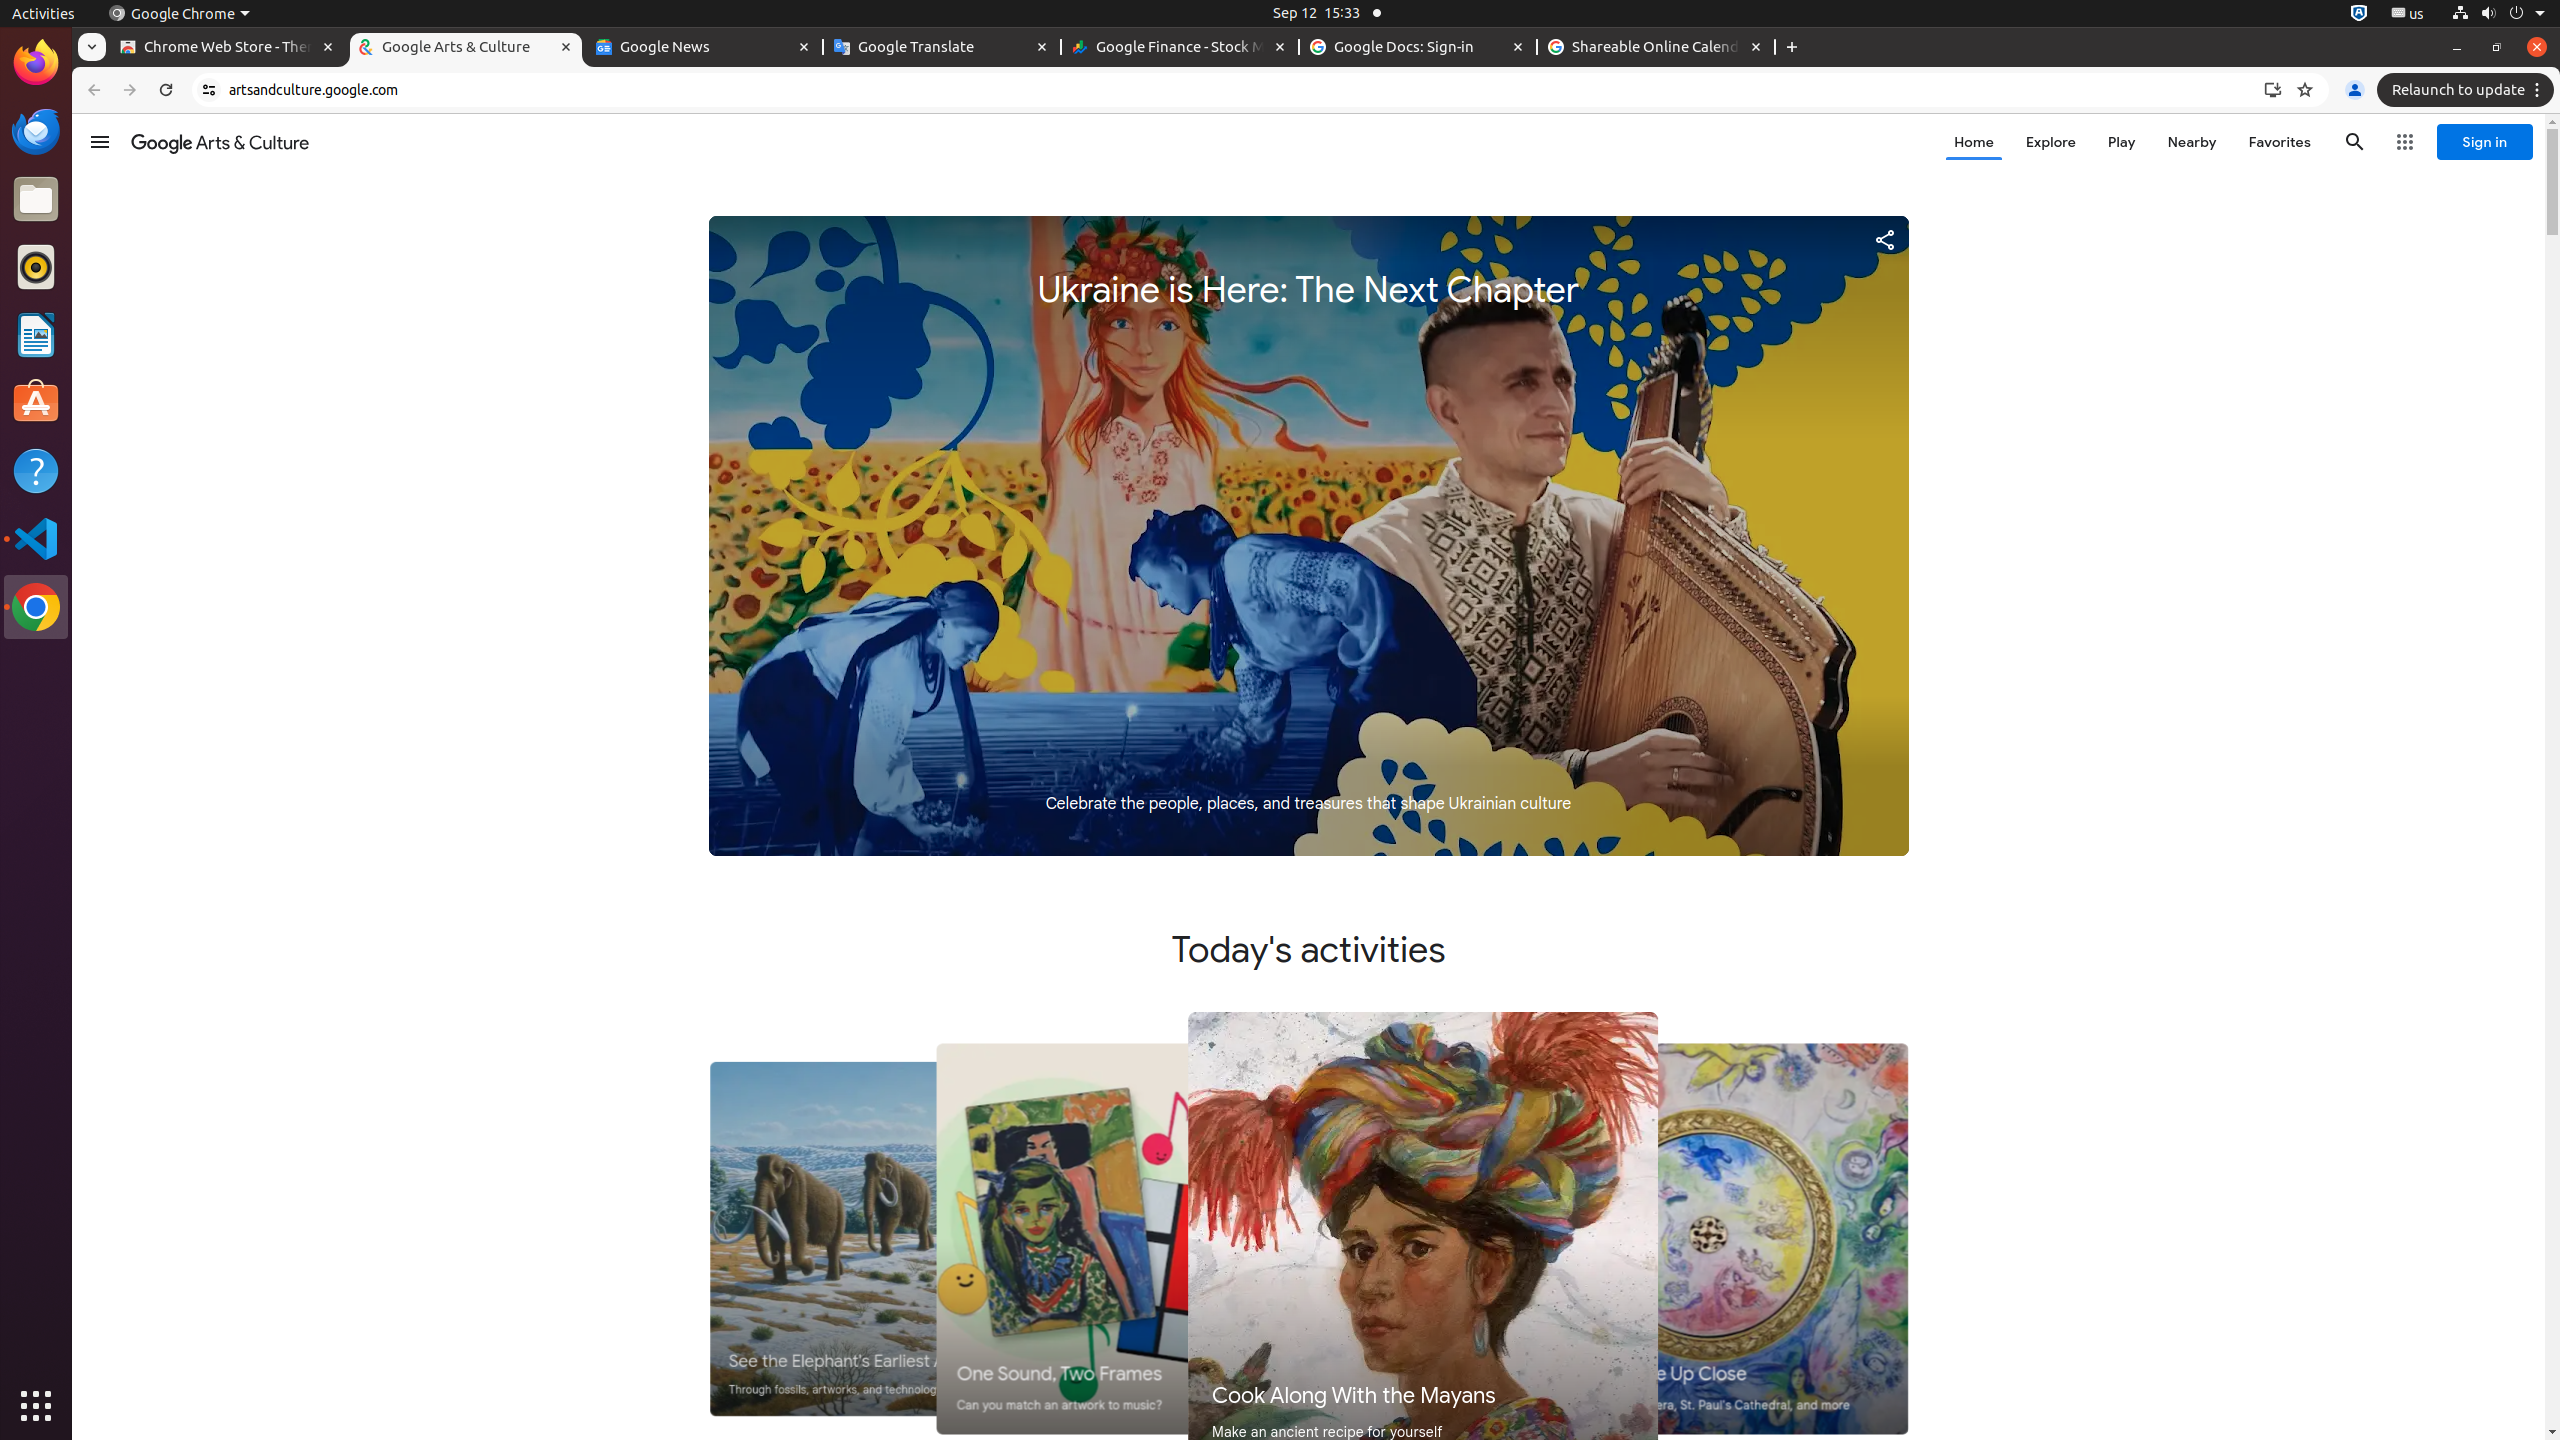 The height and width of the screenshot is (1440, 2560). Describe the element at coordinates (209, 90) in the screenshot. I see `View site information` at that location.